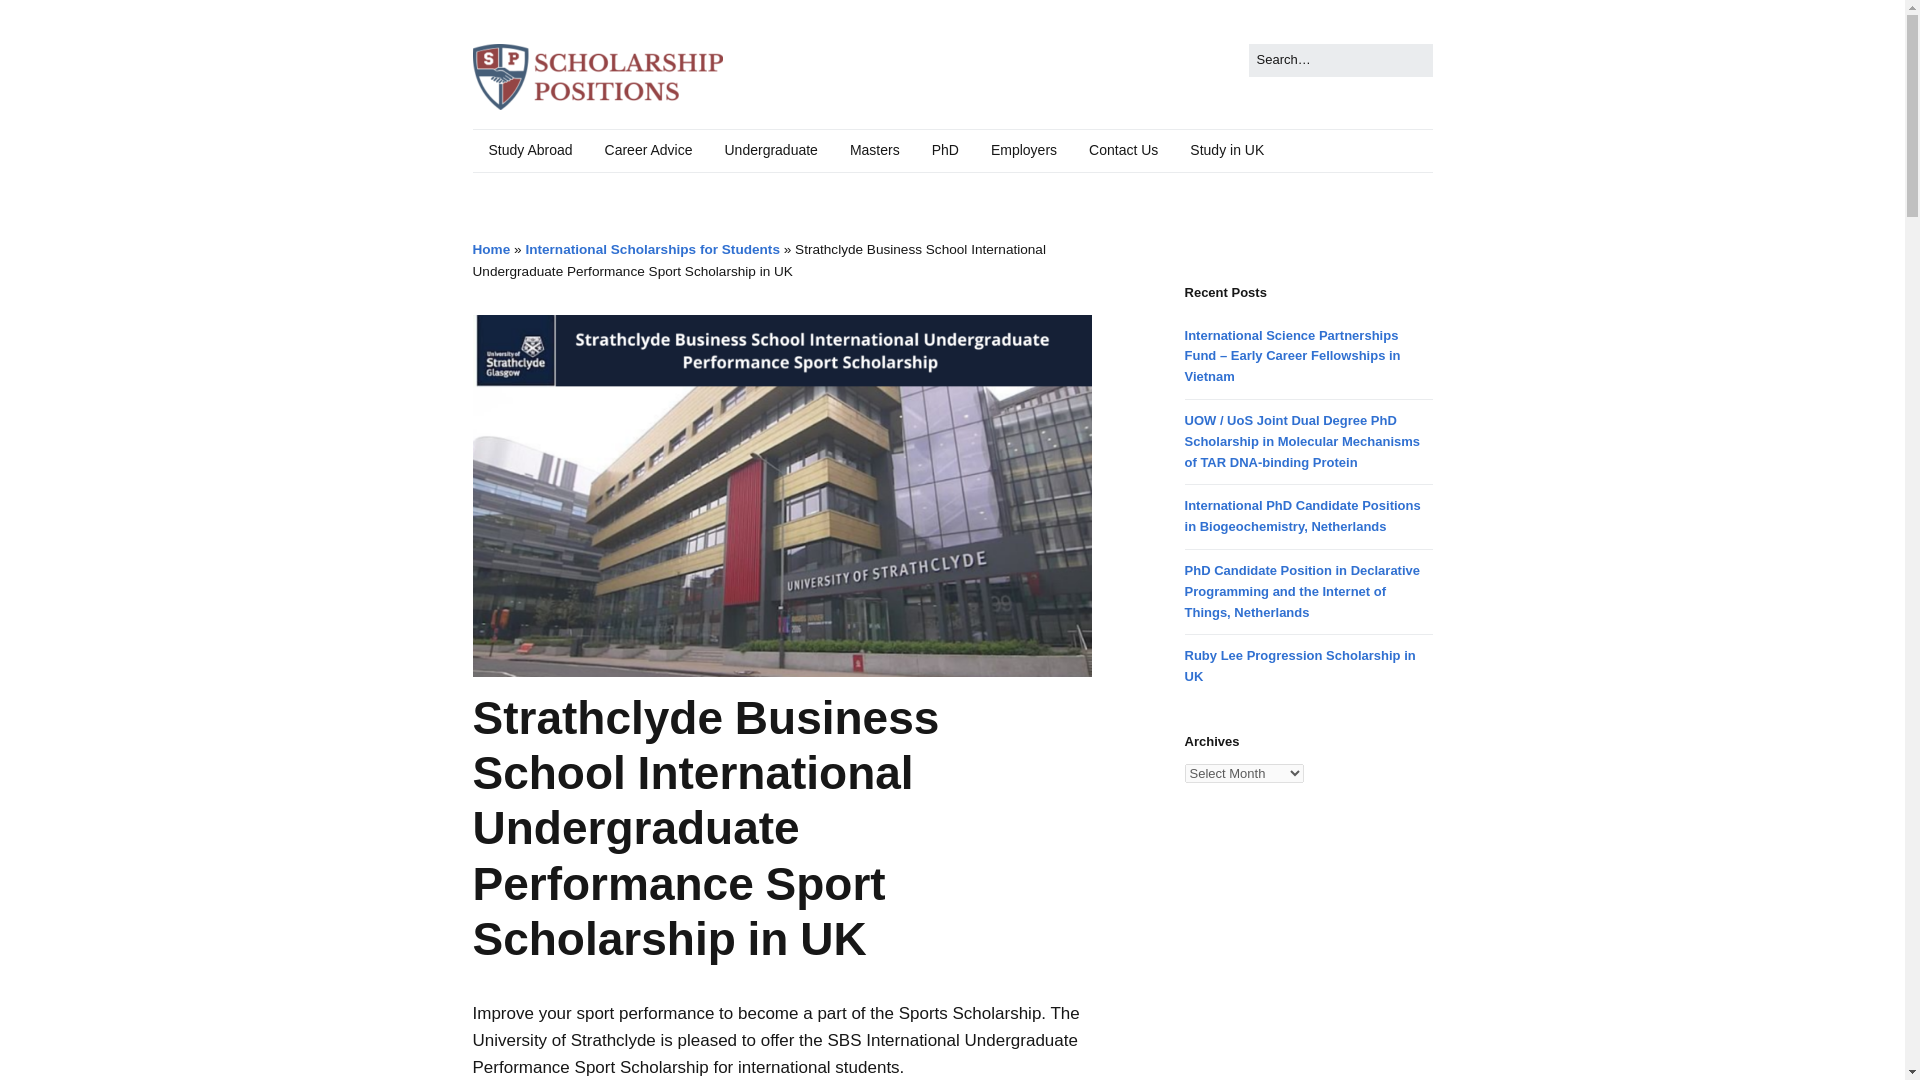 The image size is (1920, 1080). Describe the element at coordinates (648, 150) in the screenshot. I see `Career Advice` at that location.